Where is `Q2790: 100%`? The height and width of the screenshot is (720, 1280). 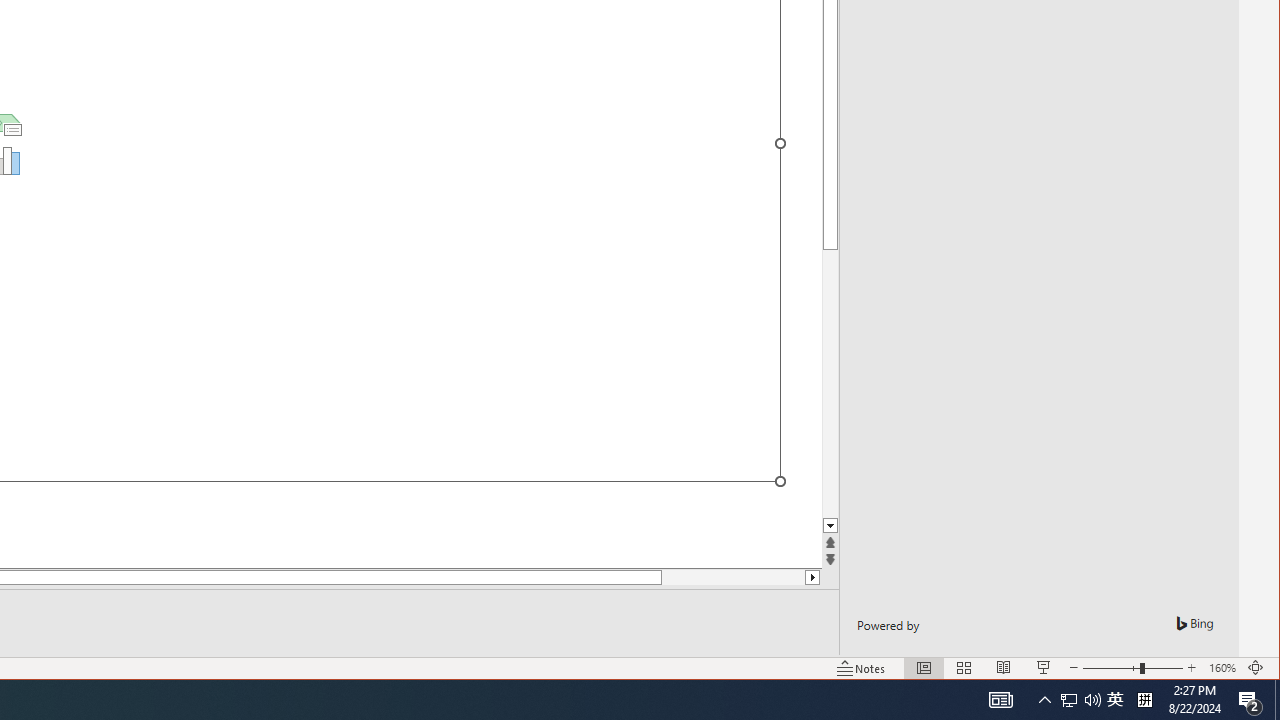 Q2790: 100% is located at coordinates (1115, 700).